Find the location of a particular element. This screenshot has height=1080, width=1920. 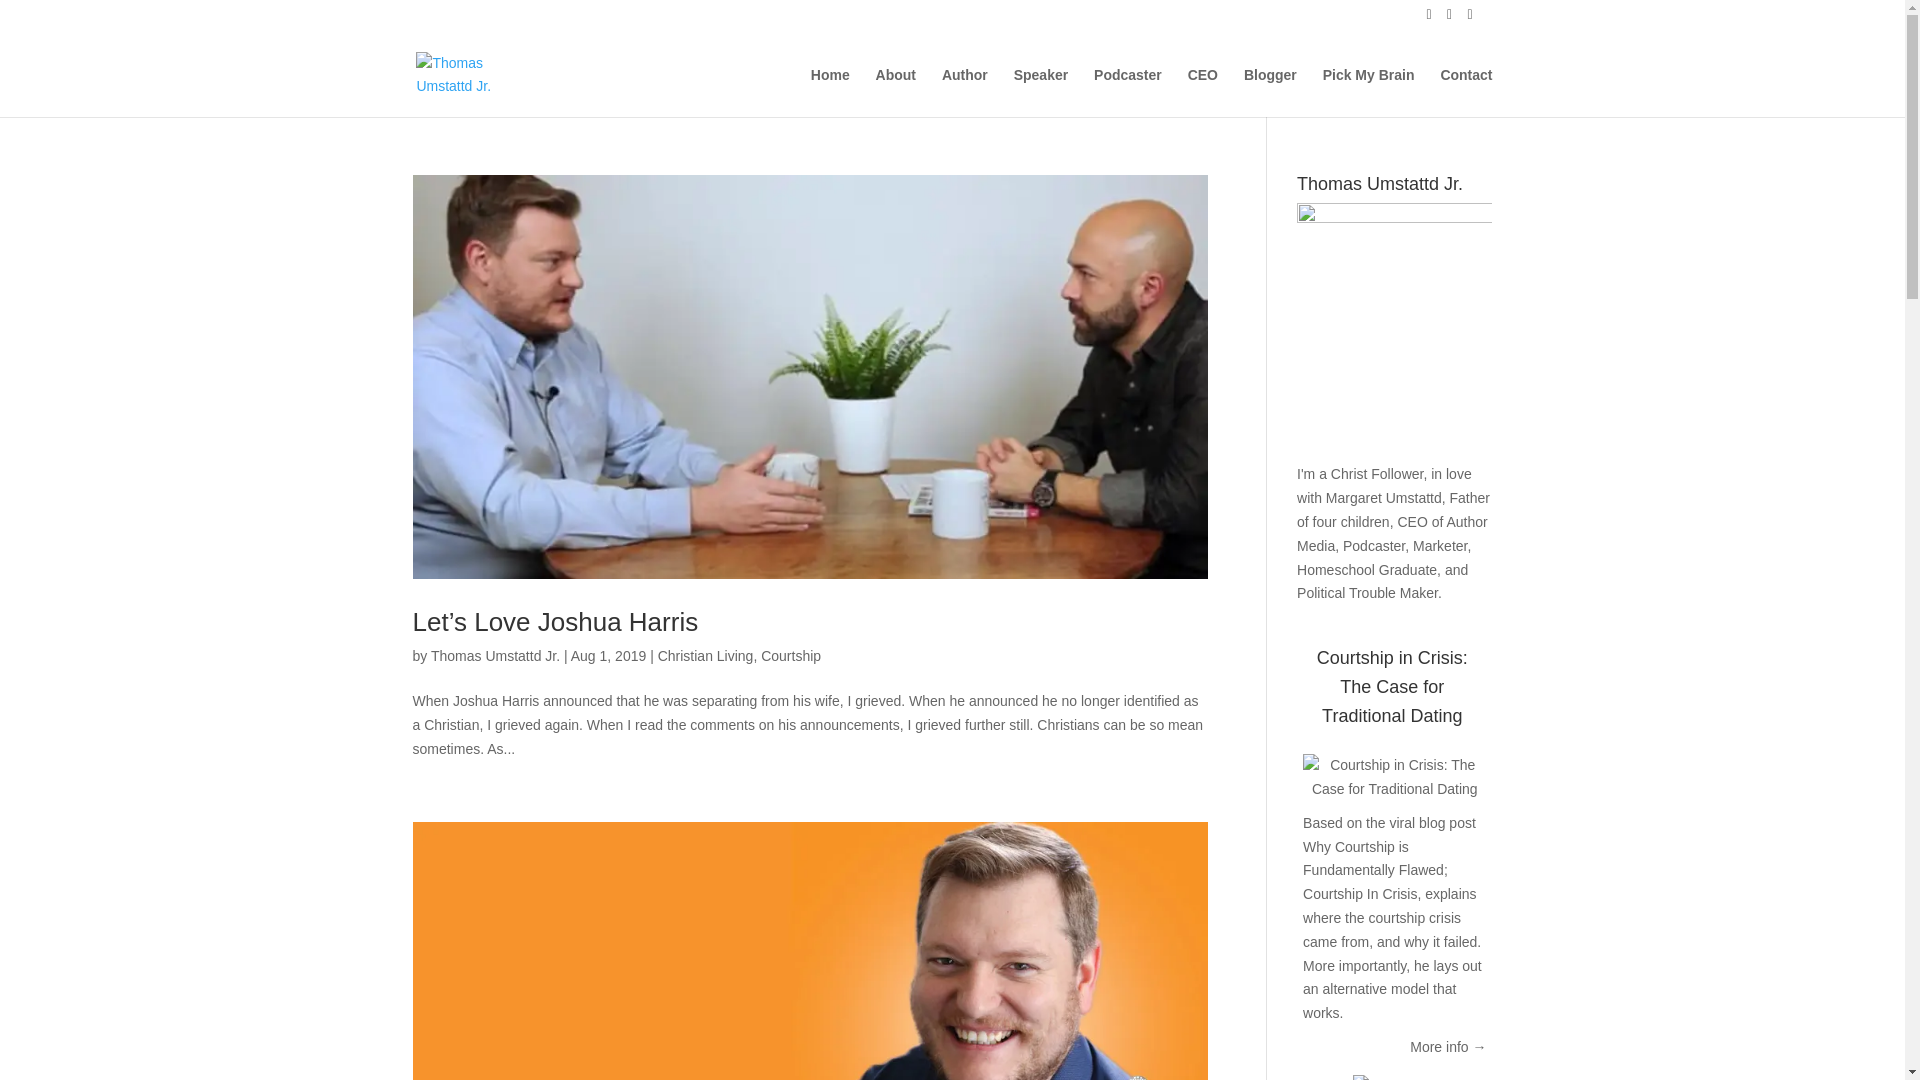

Contact is located at coordinates (1466, 92).